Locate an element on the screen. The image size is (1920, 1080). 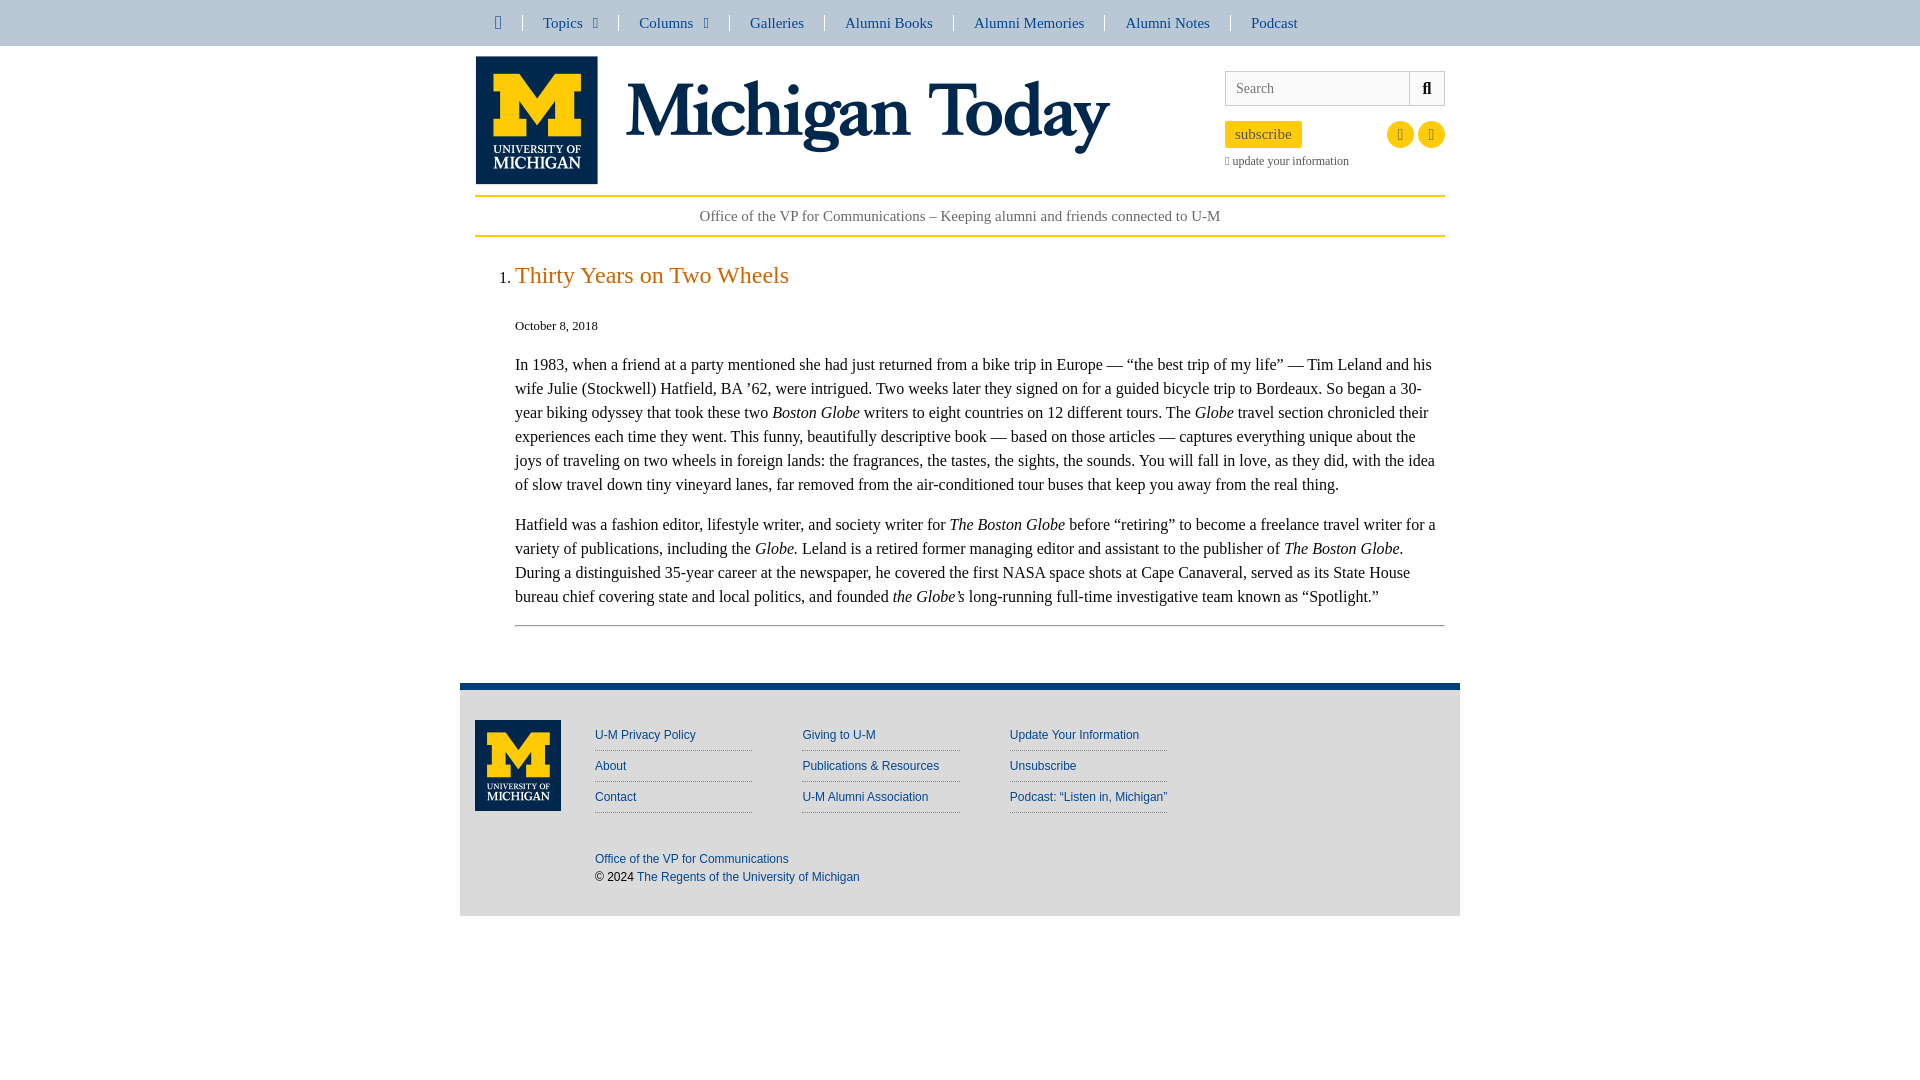
Alumni Memories is located at coordinates (1029, 23).